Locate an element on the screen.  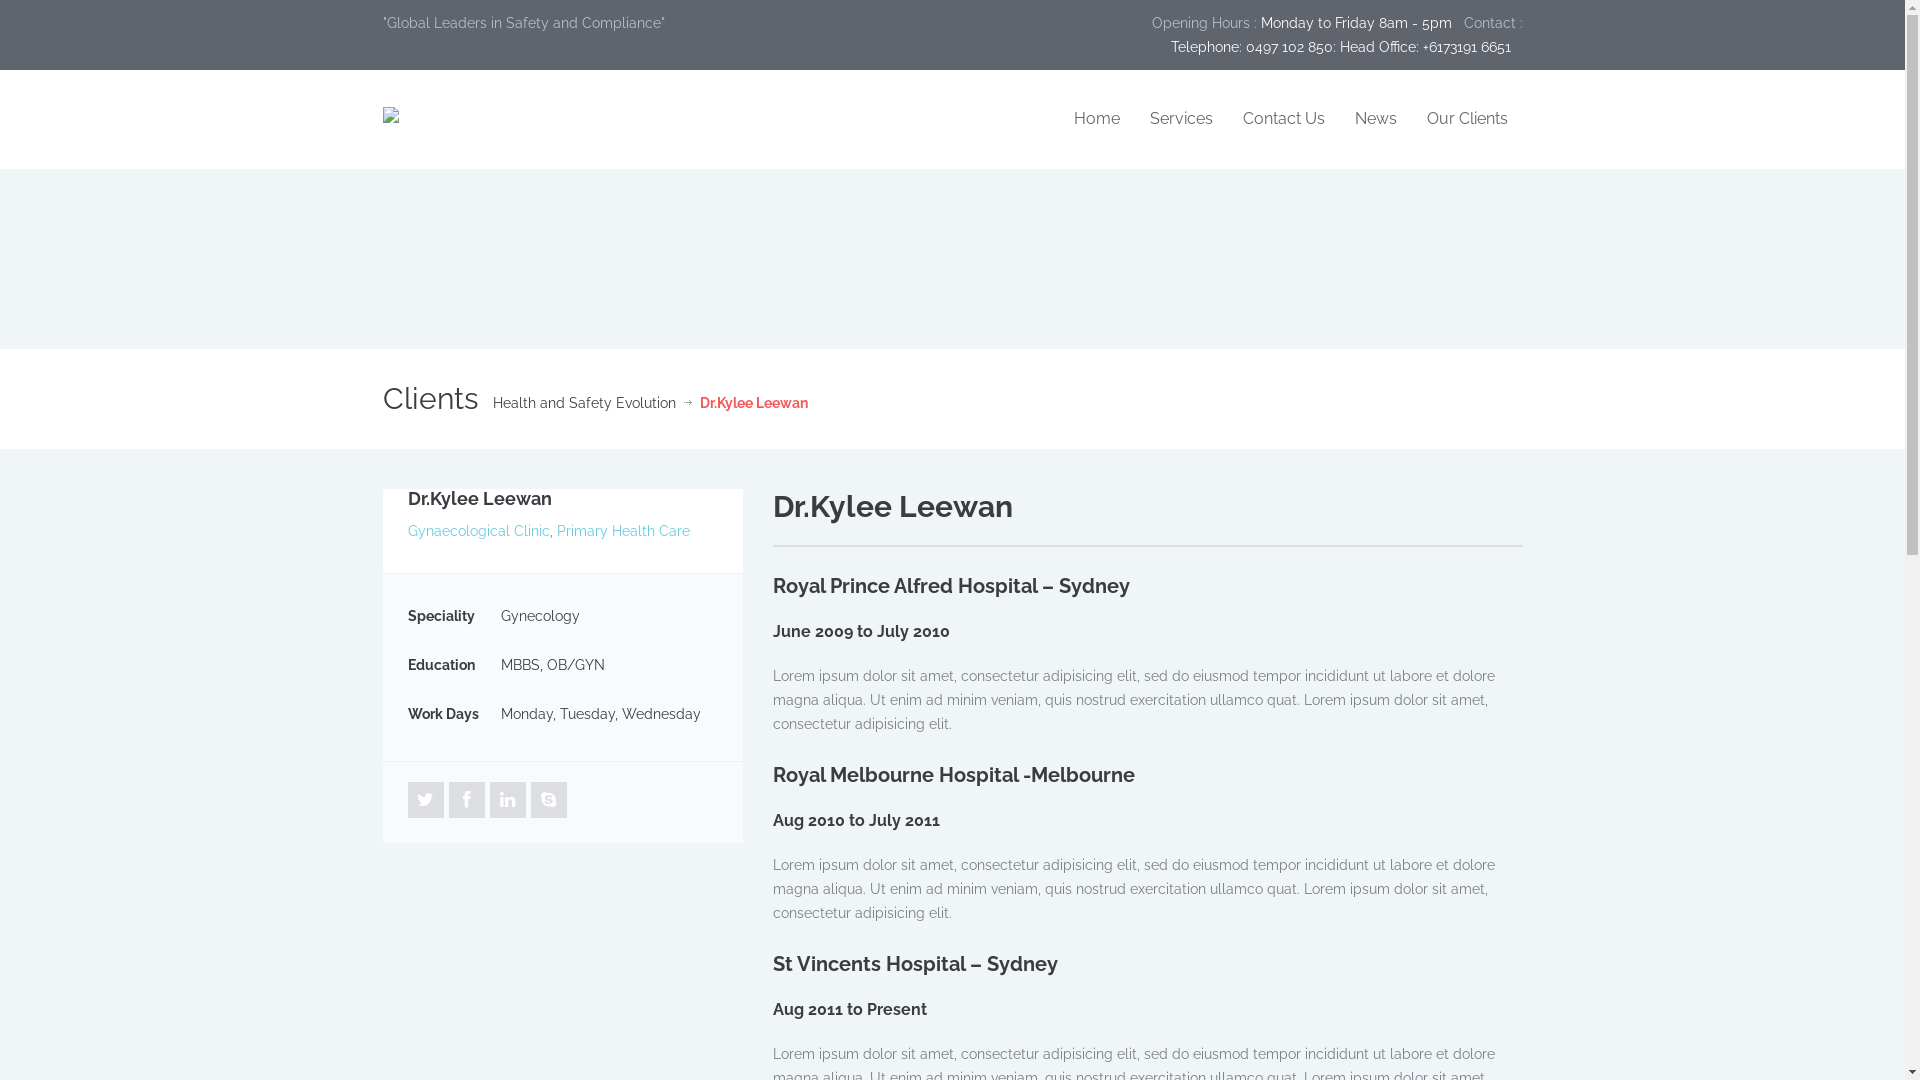
Gynaecological Clinic is located at coordinates (479, 531).